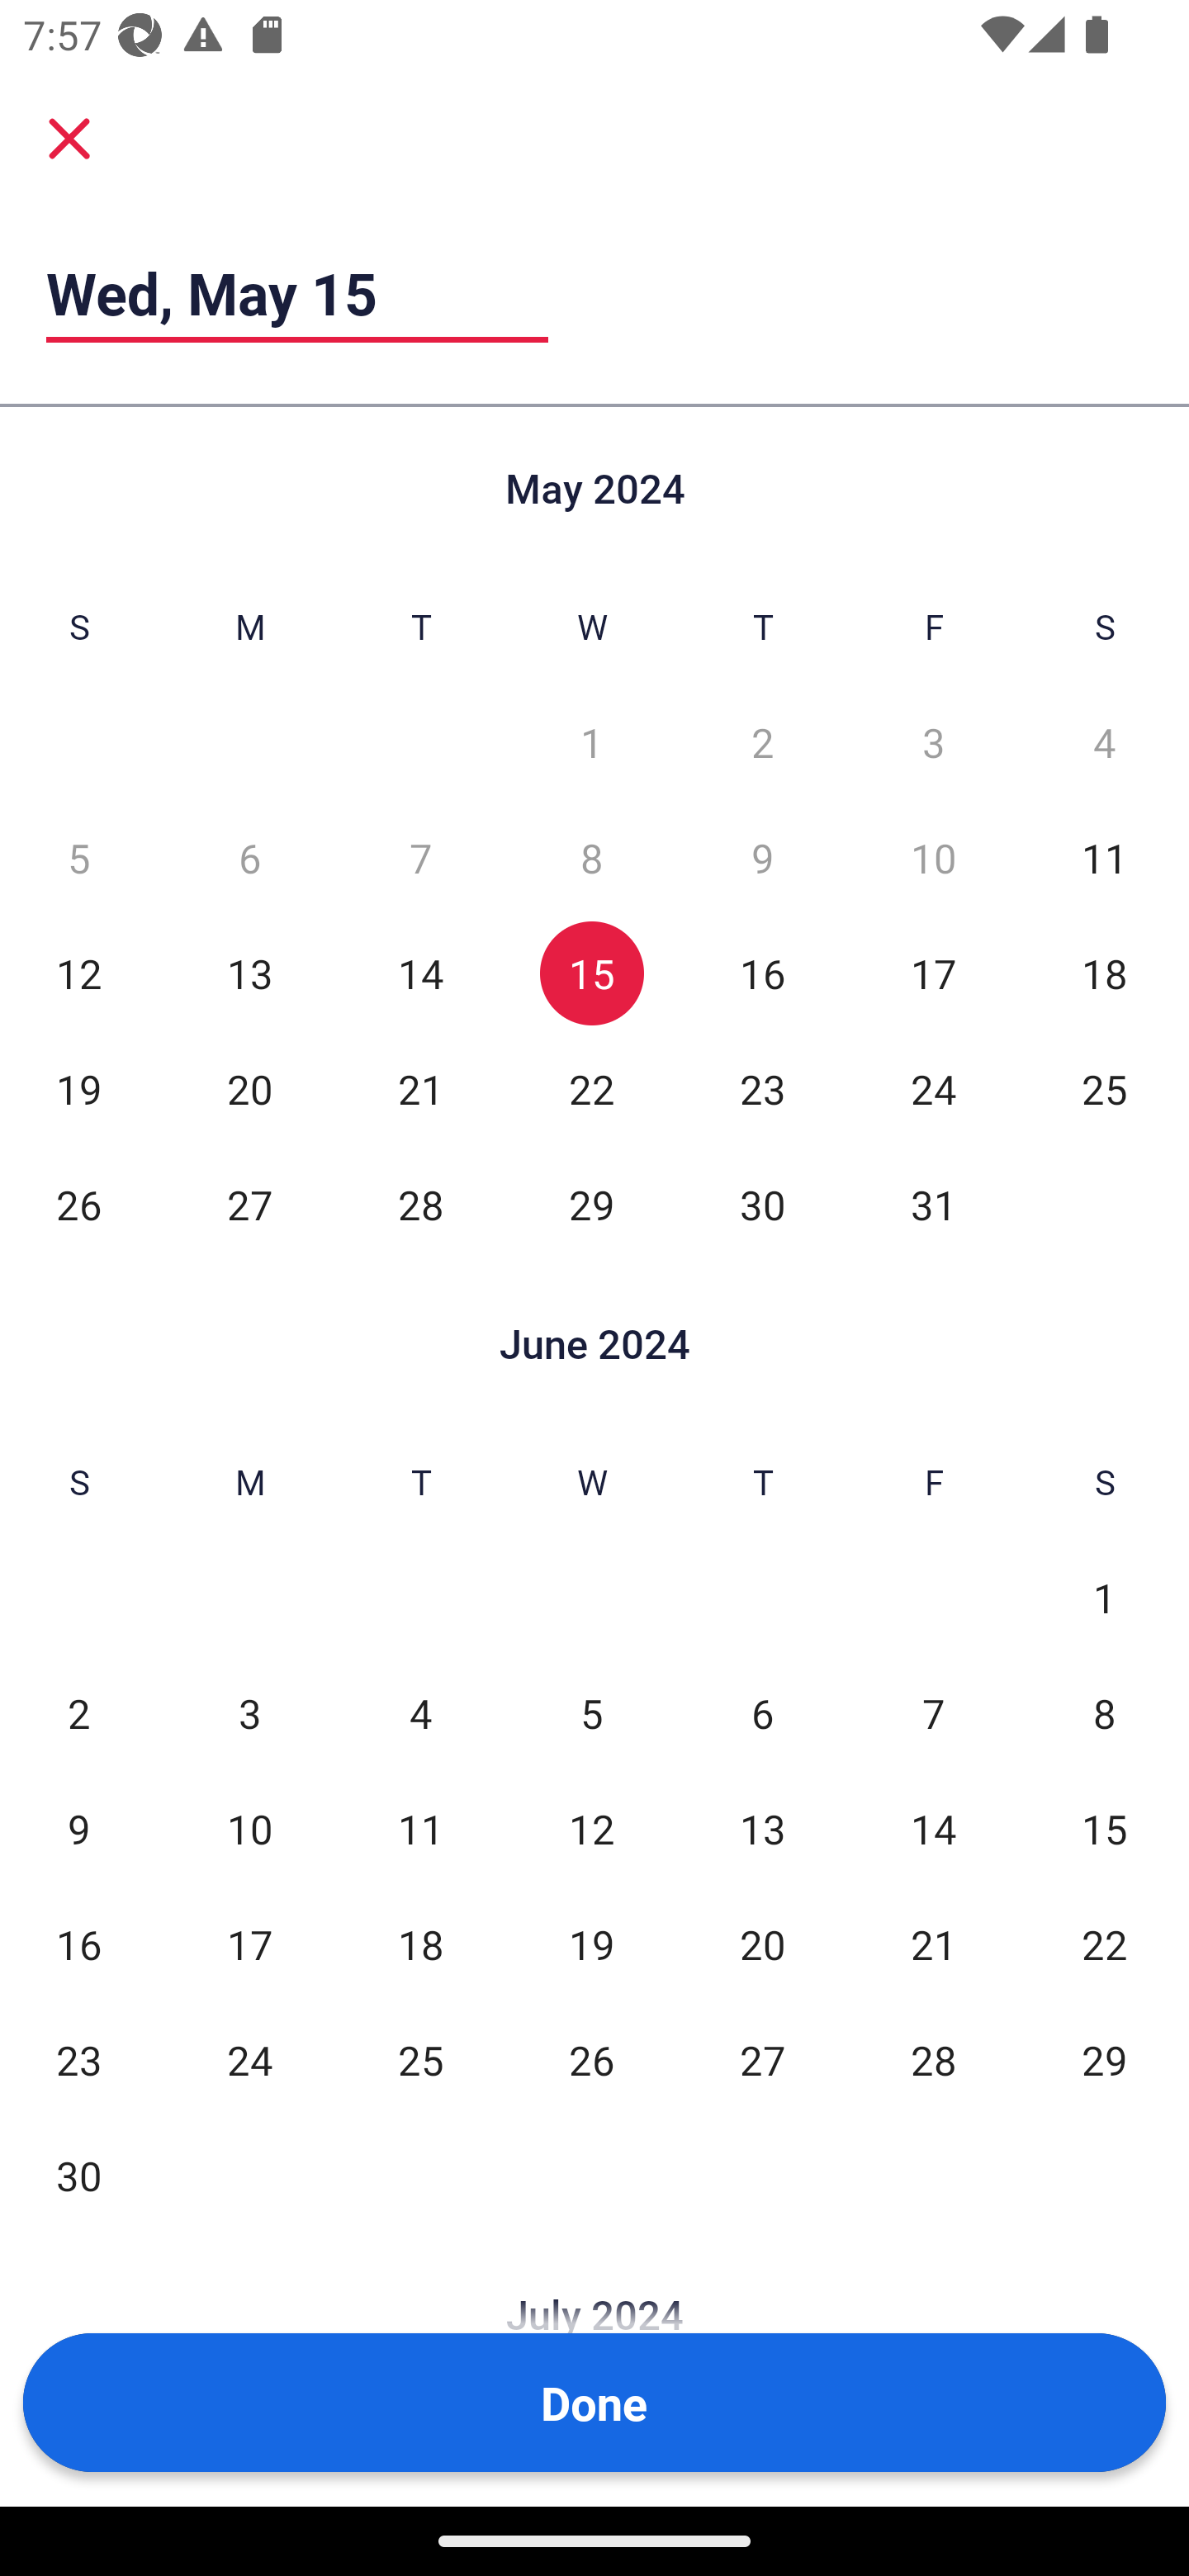 This screenshot has height=2576, width=1189. Describe the element at coordinates (421, 1088) in the screenshot. I see `21 Tue, May 21, Not Selected` at that location.